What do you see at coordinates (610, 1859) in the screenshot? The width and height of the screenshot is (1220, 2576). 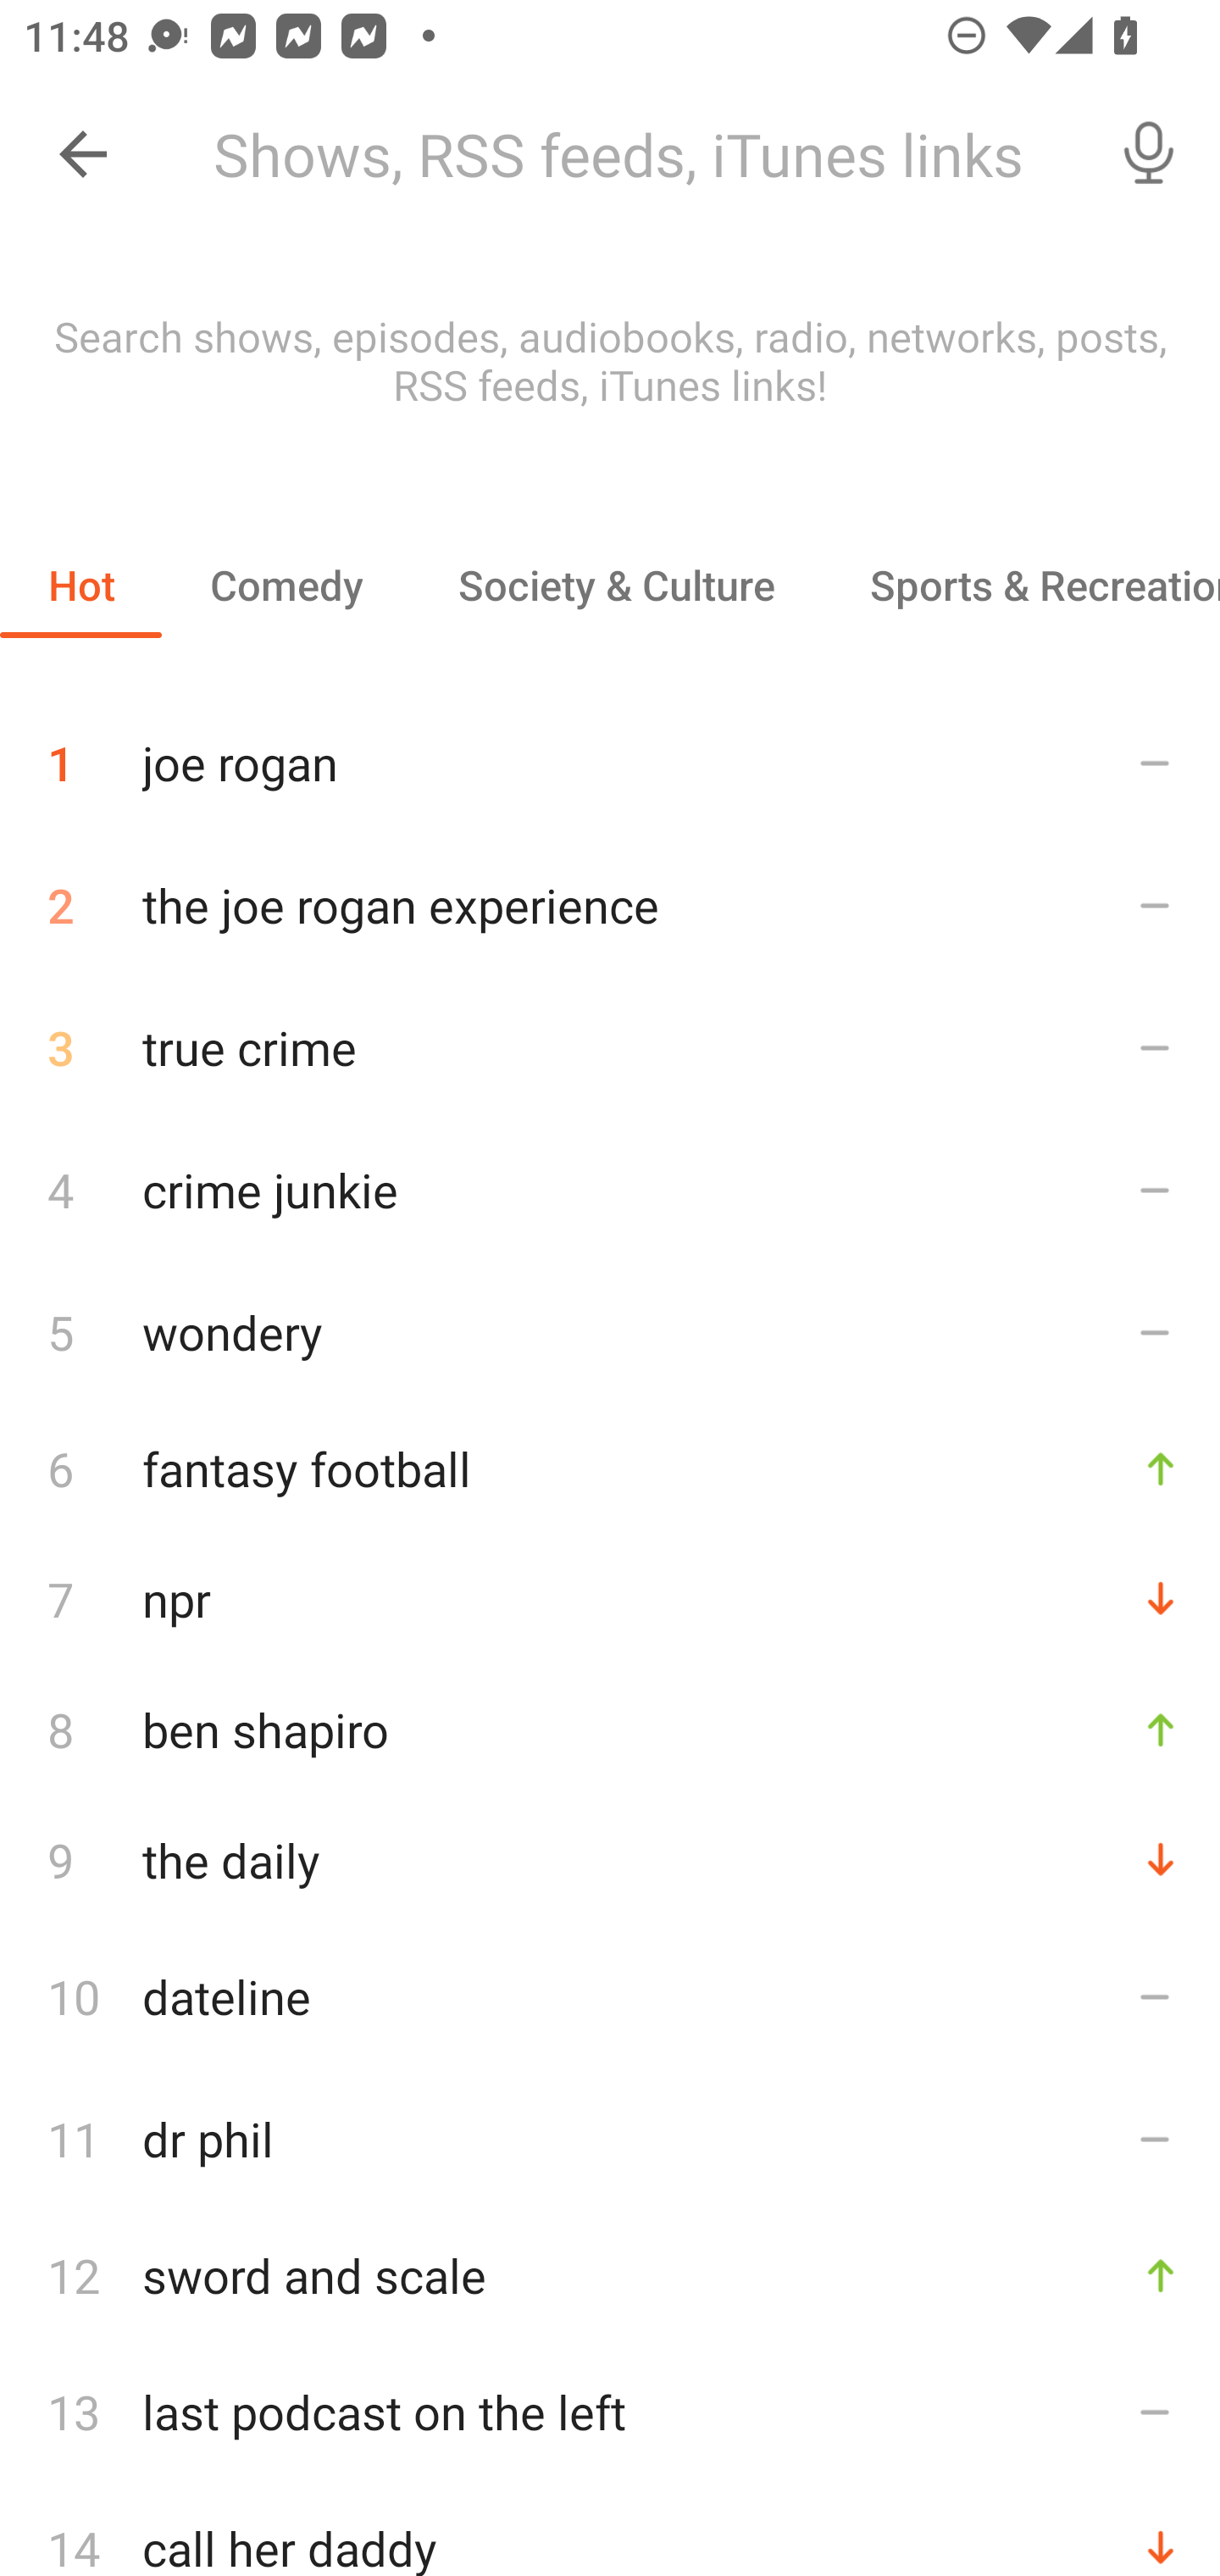 I see `9 the daily` at bounding box center [610, 1859].